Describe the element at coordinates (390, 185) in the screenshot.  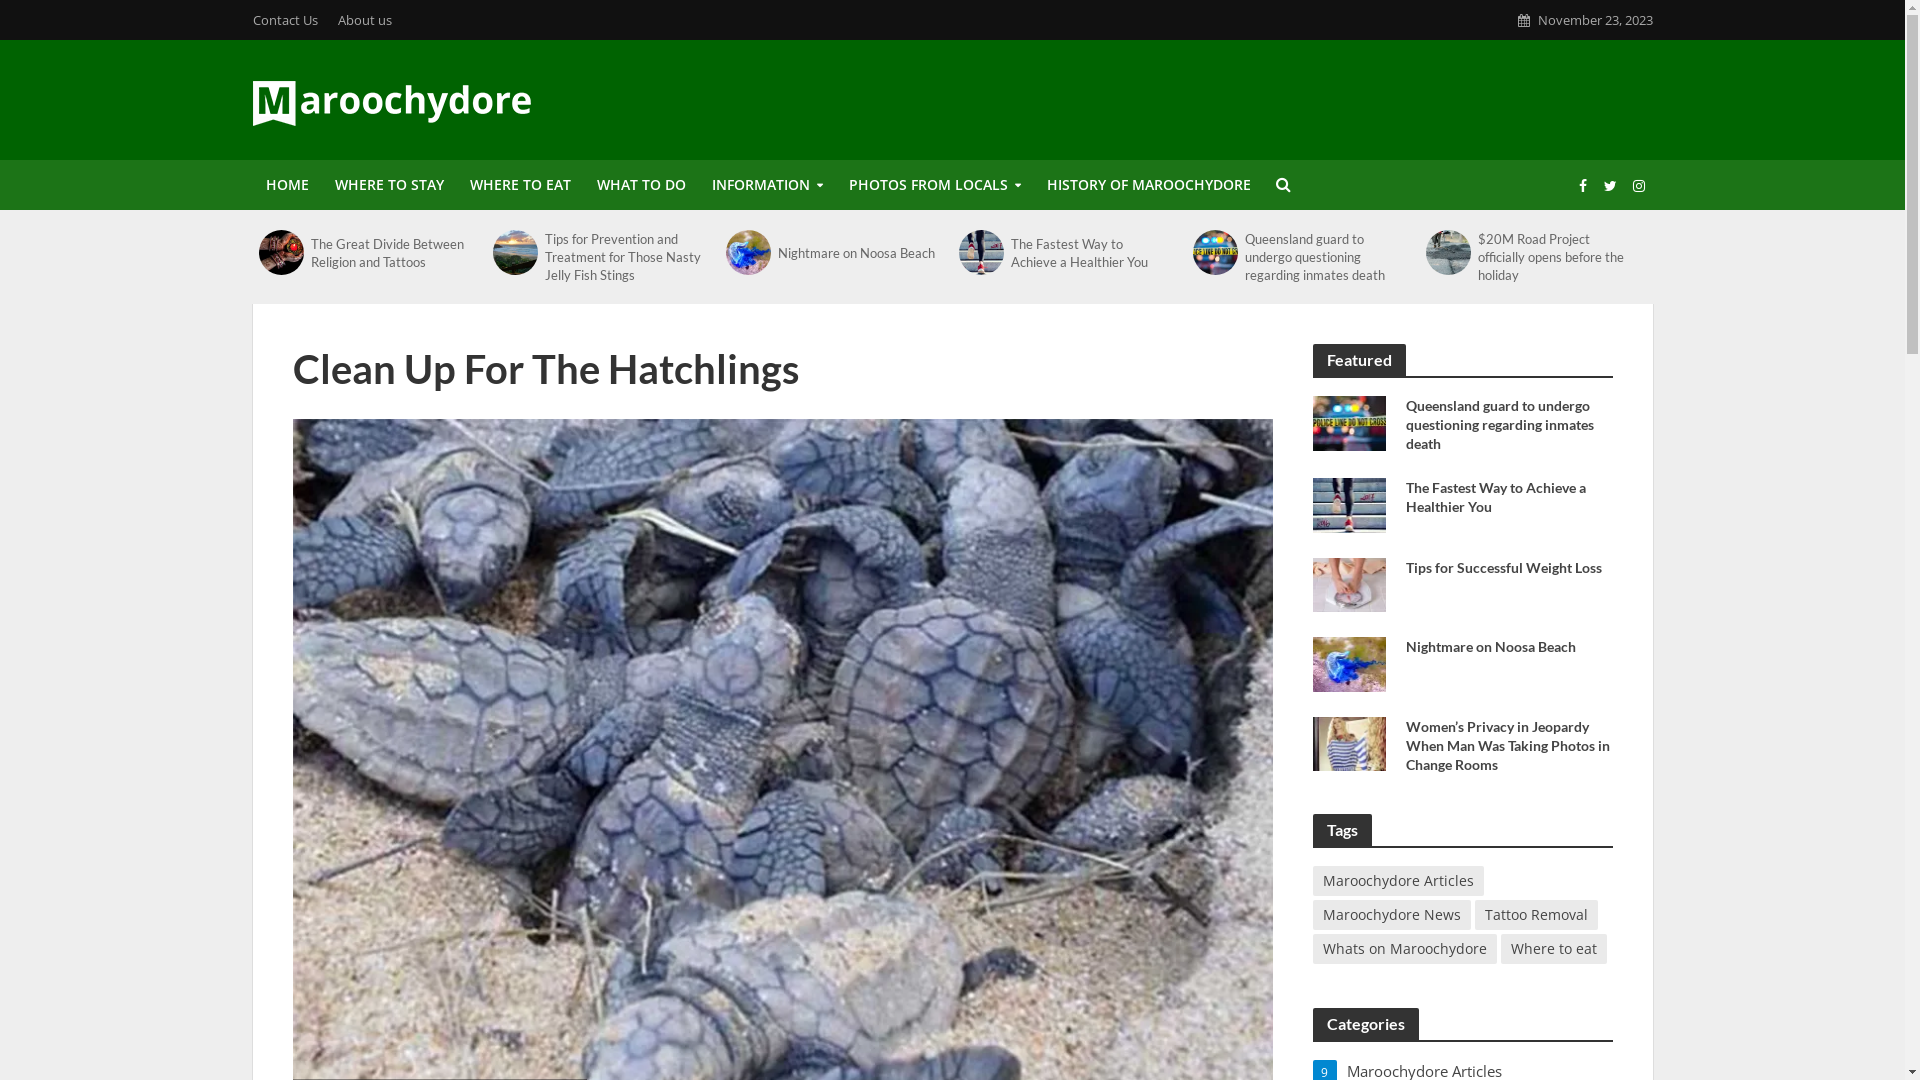
I see `WHERE TO STAY` at that location.